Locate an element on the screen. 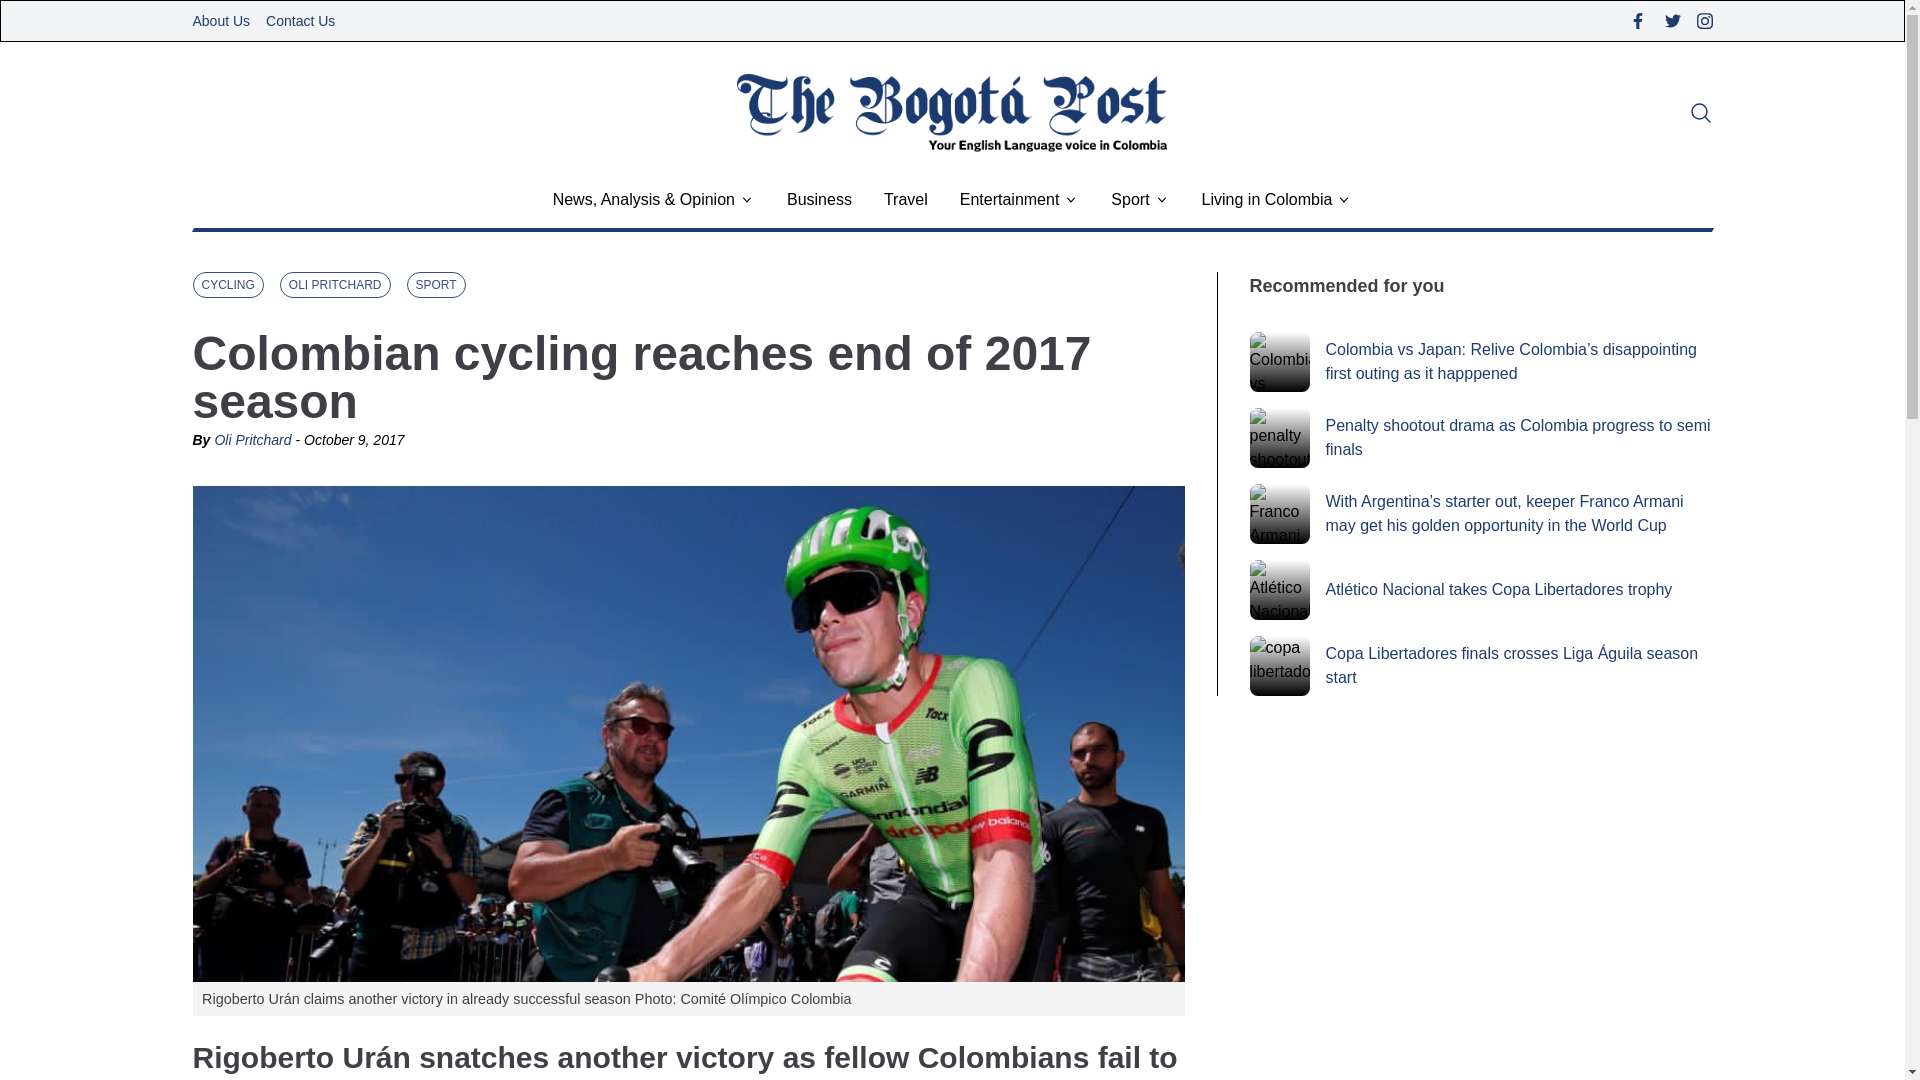  Business is located at coordinates (820, 199).